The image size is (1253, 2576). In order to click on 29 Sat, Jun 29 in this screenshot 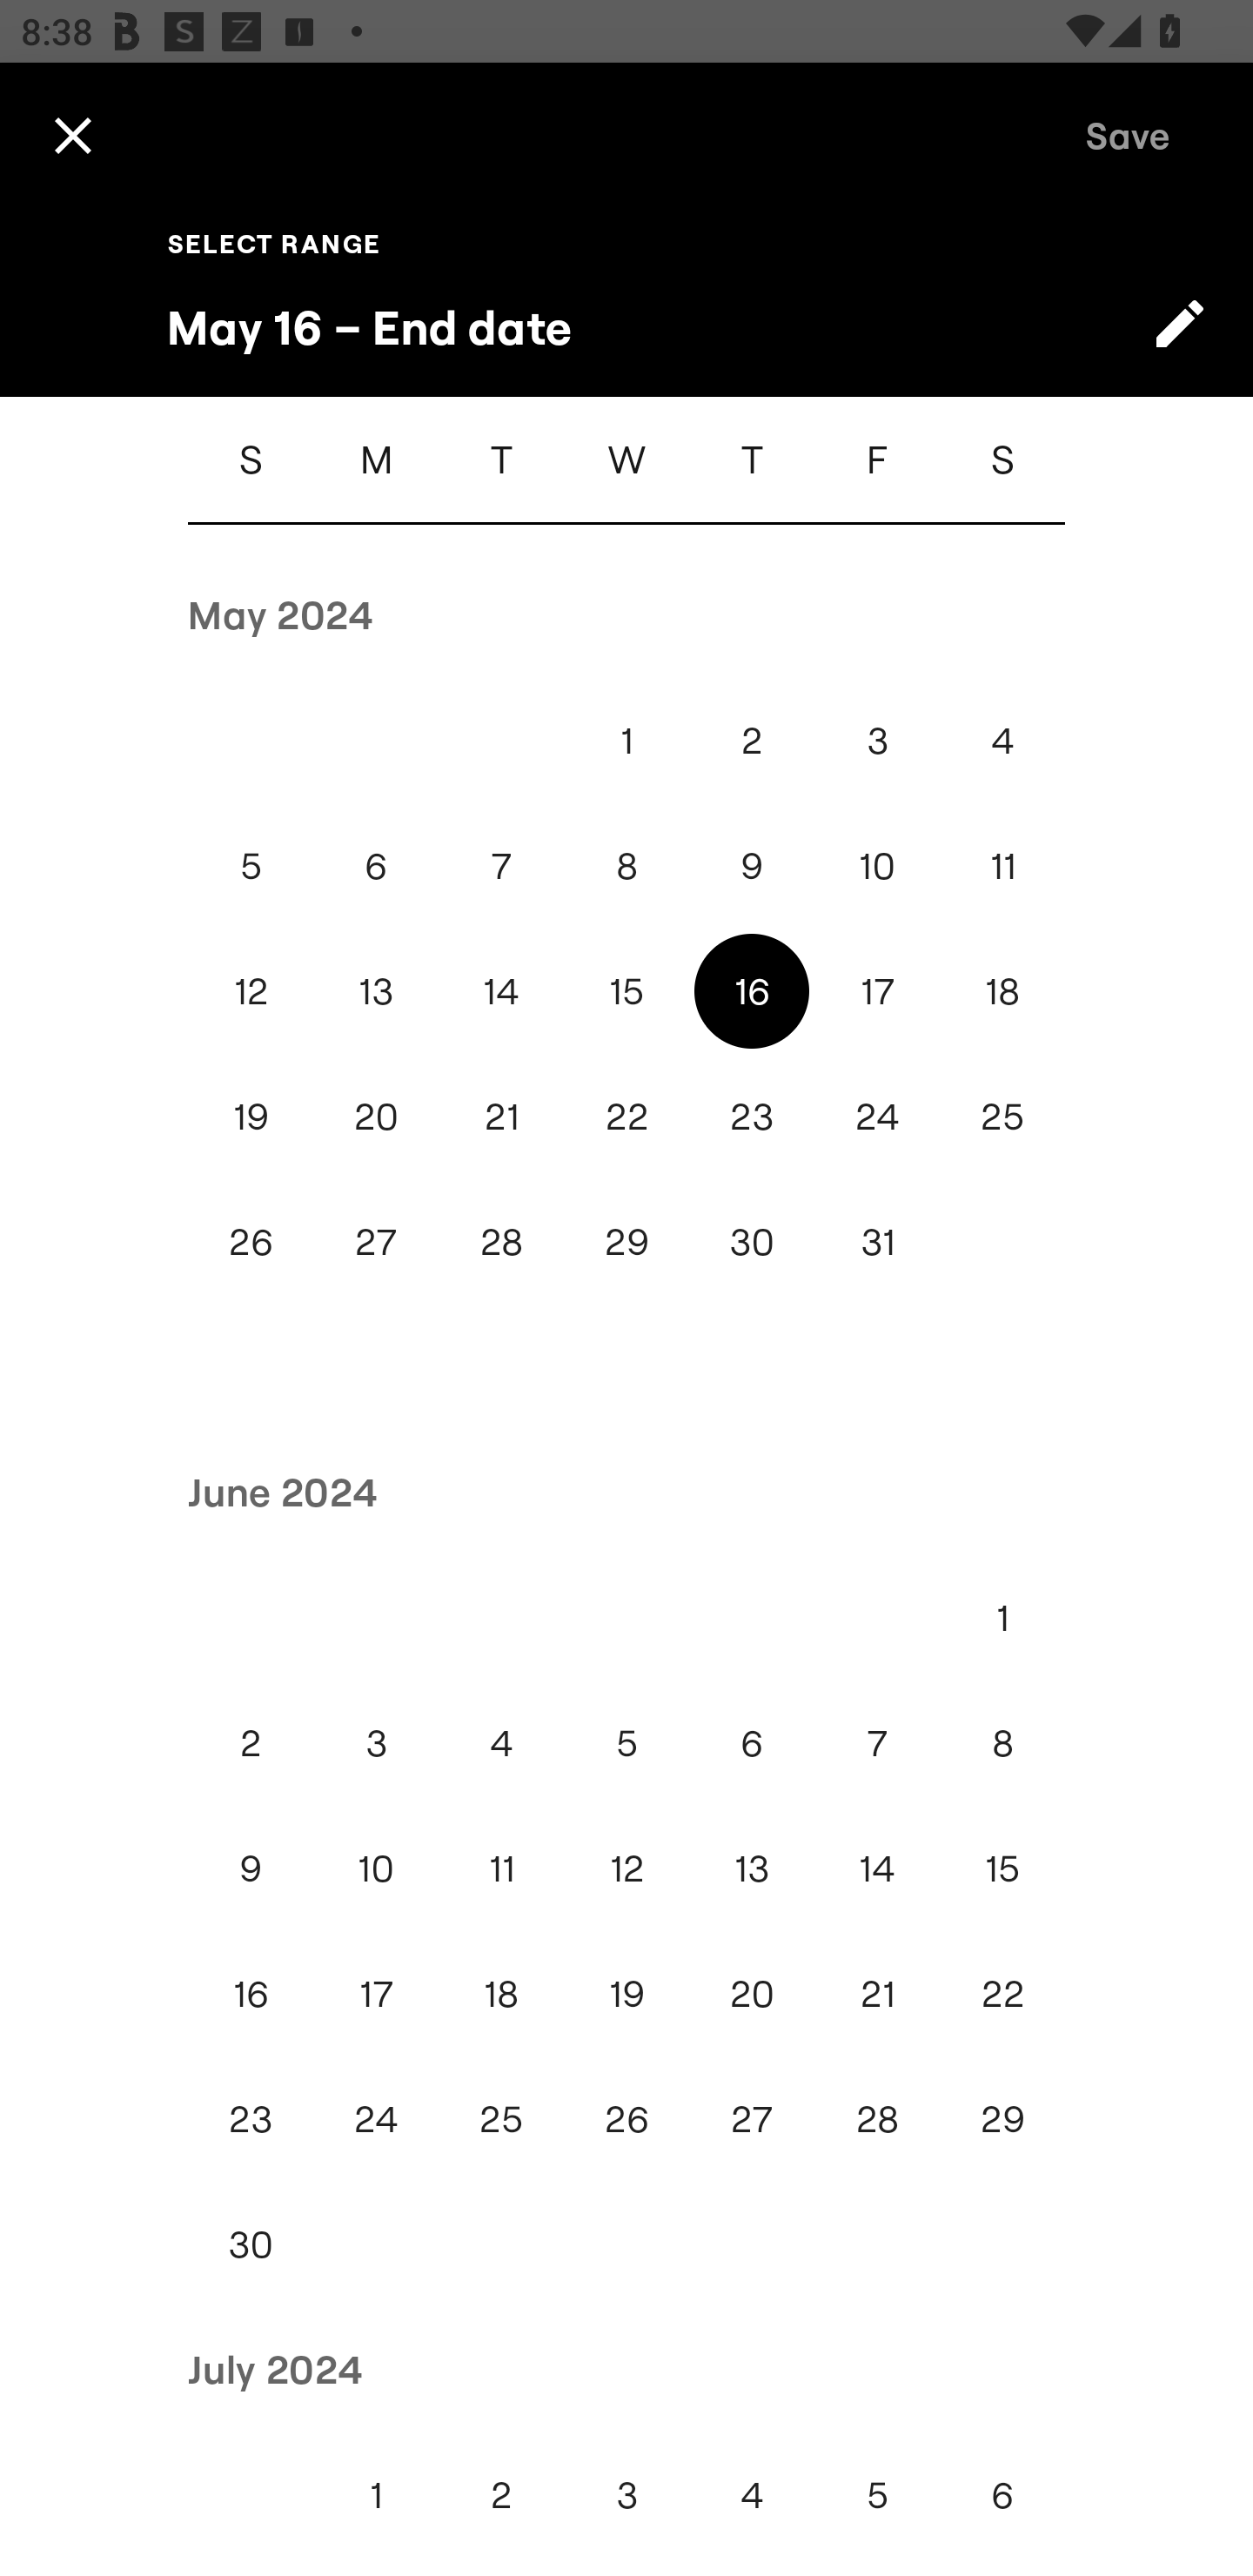, I will do `click(1002, 2118)`.